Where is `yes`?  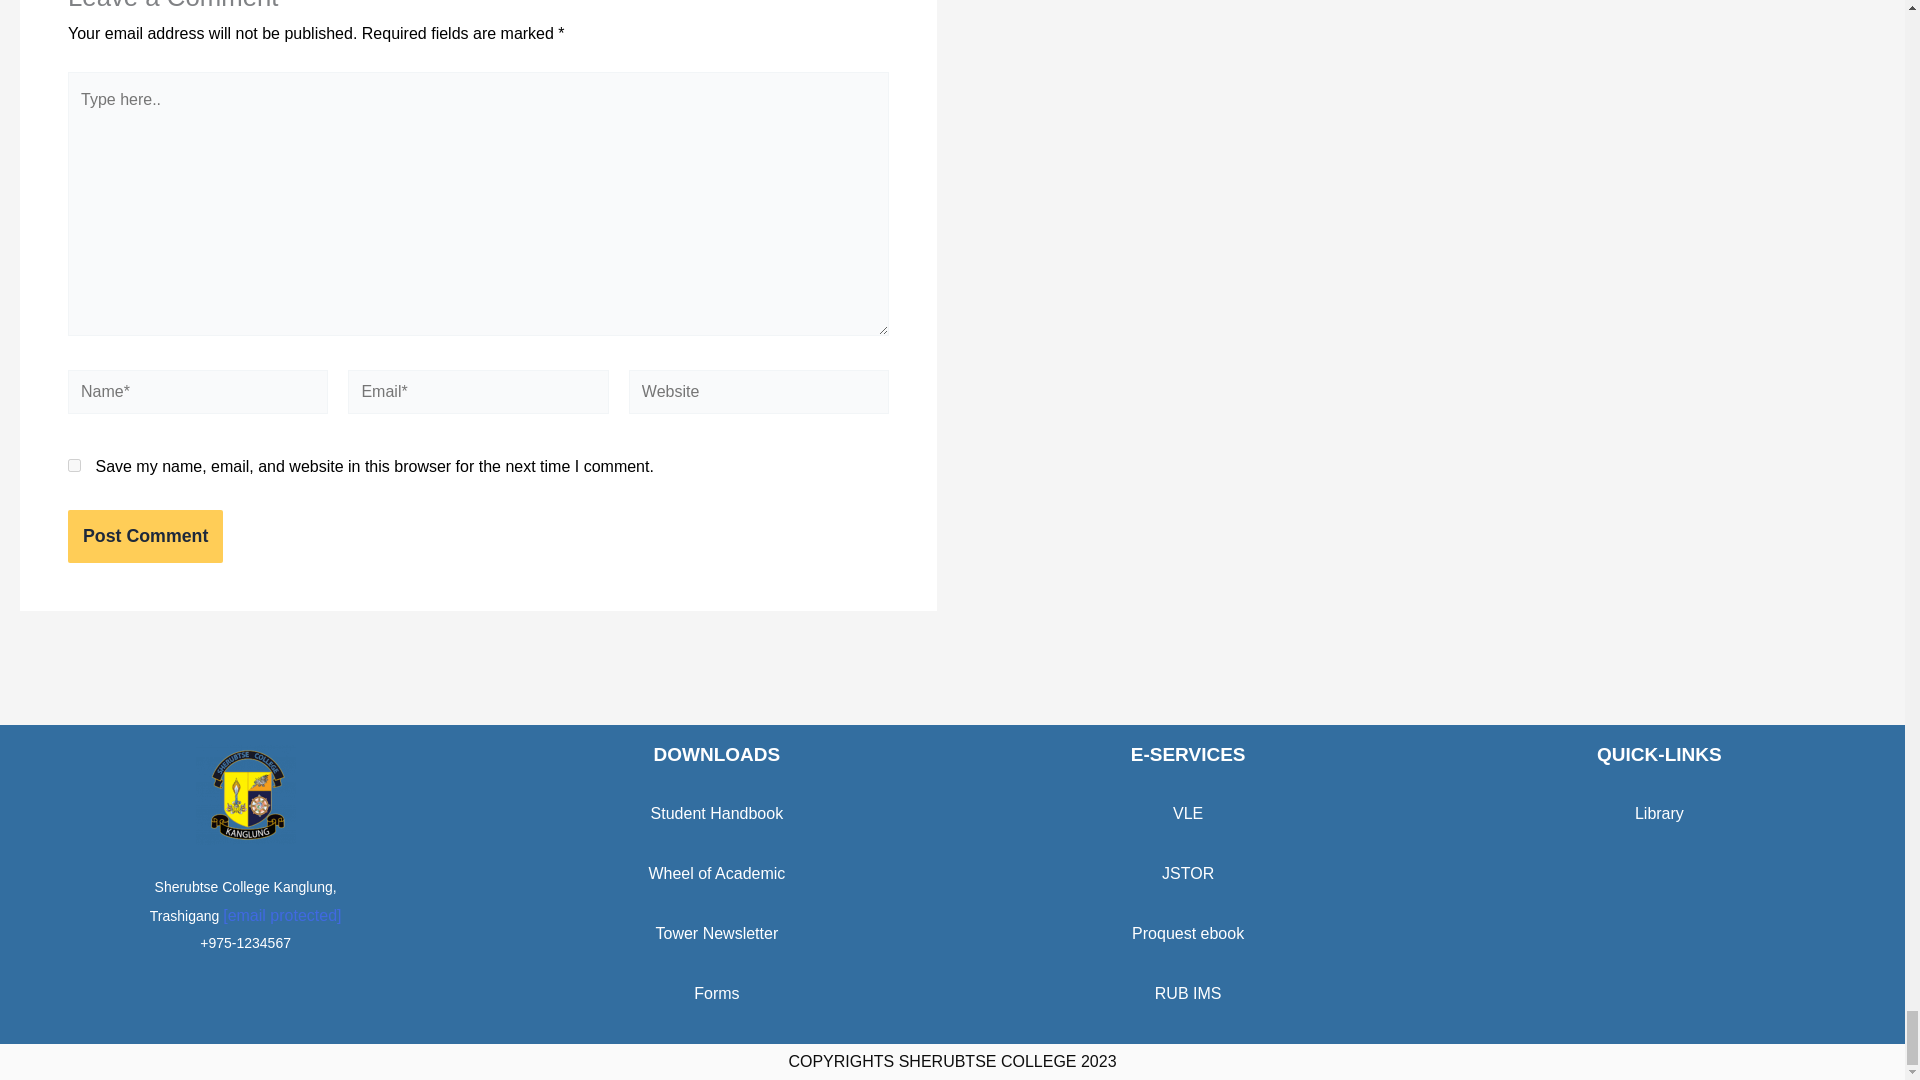 yes is located at coordinates (74, 465).